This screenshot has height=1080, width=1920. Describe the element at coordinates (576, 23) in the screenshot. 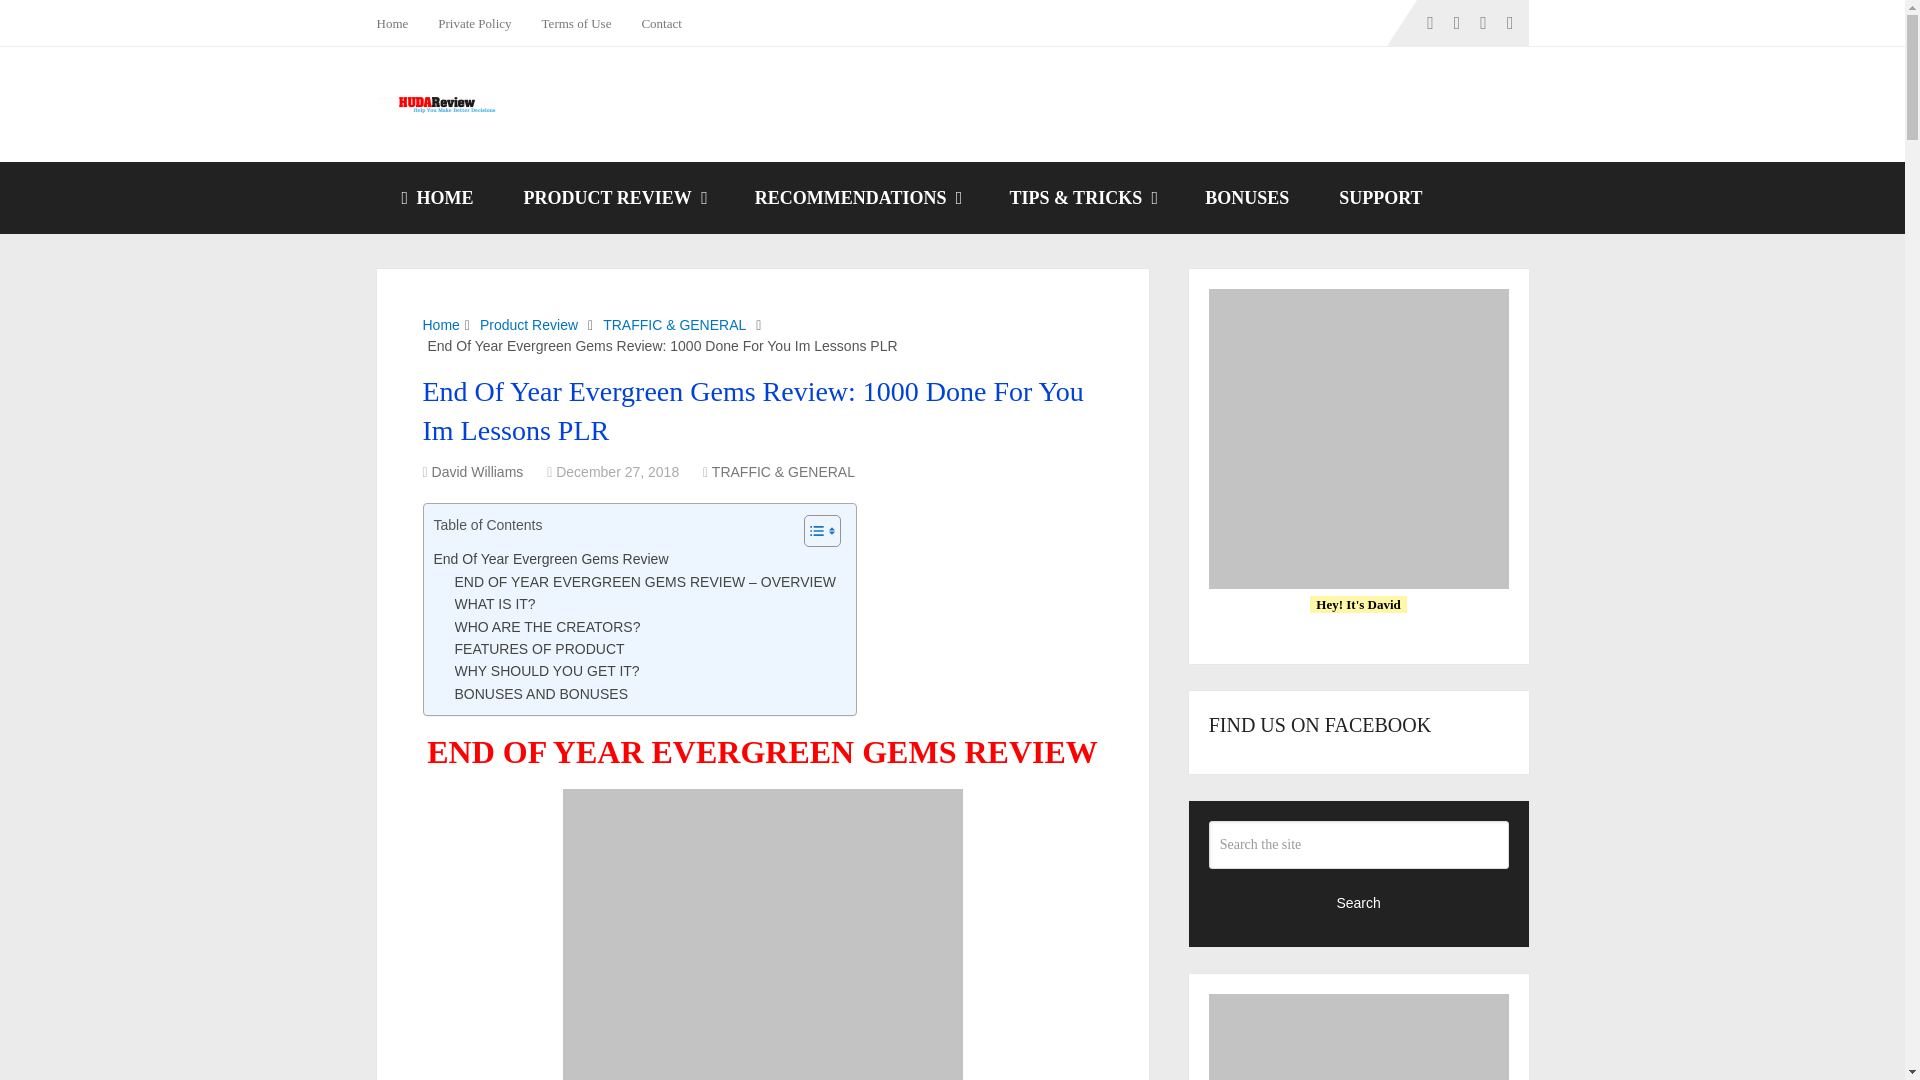

I see `Terms of Use` at that location.